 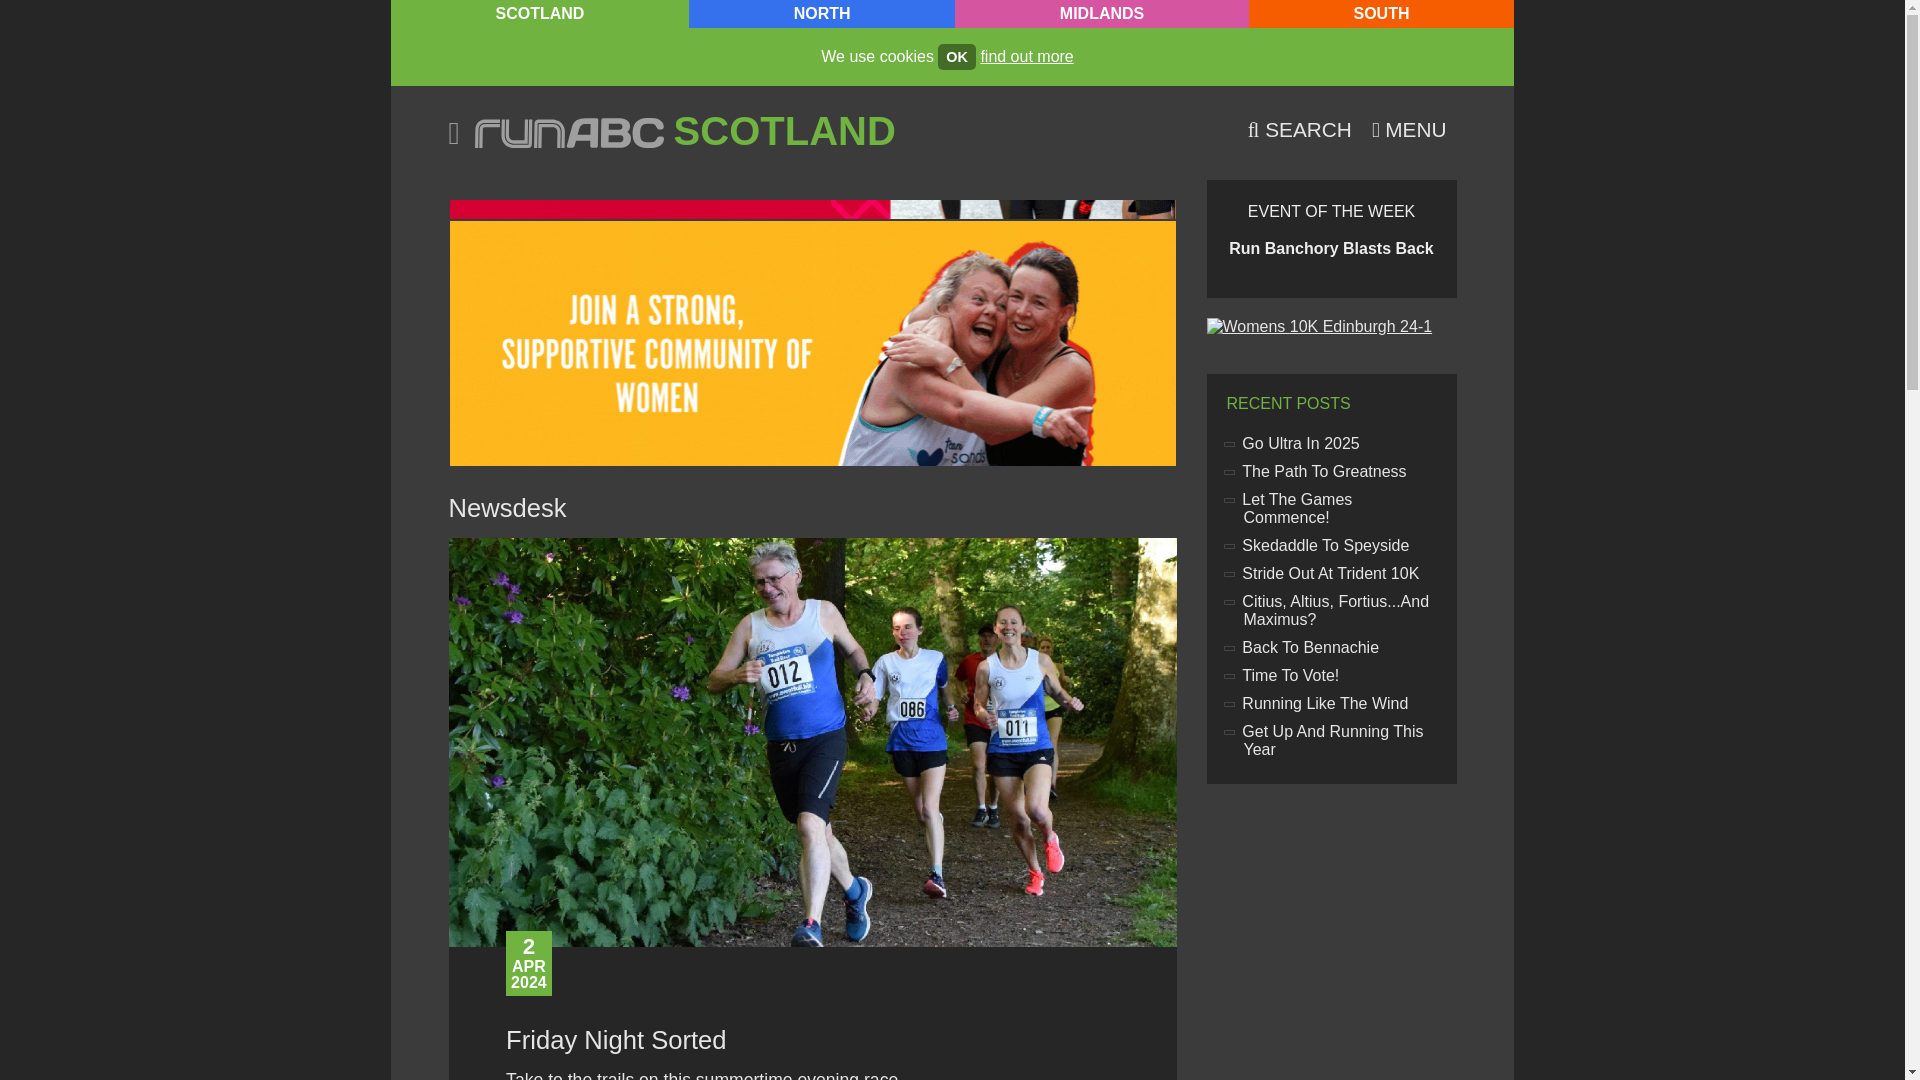 What do you see at coordinates (784, 131) in the screenshot?
I see `SCOTLAND` at bounding box center [784, 131].